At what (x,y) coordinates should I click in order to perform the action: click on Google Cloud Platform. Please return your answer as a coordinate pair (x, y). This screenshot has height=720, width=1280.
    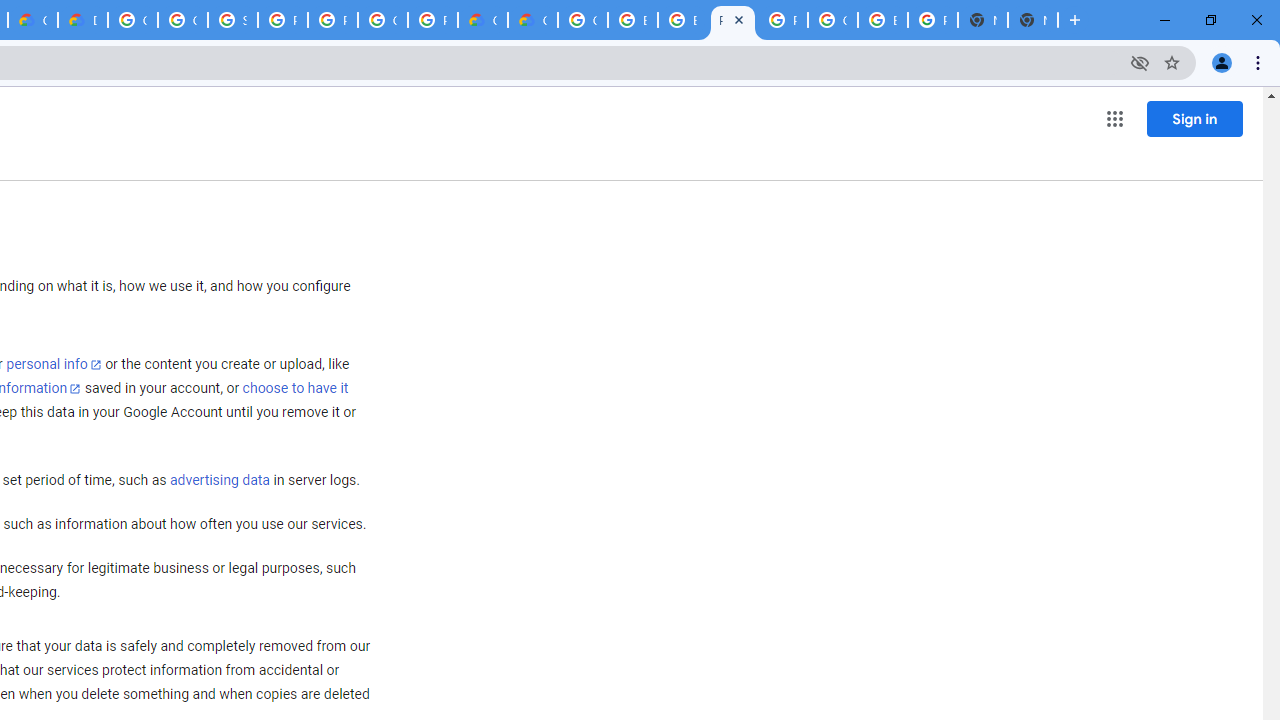
    Looking at the image, I should click on (832, 20).